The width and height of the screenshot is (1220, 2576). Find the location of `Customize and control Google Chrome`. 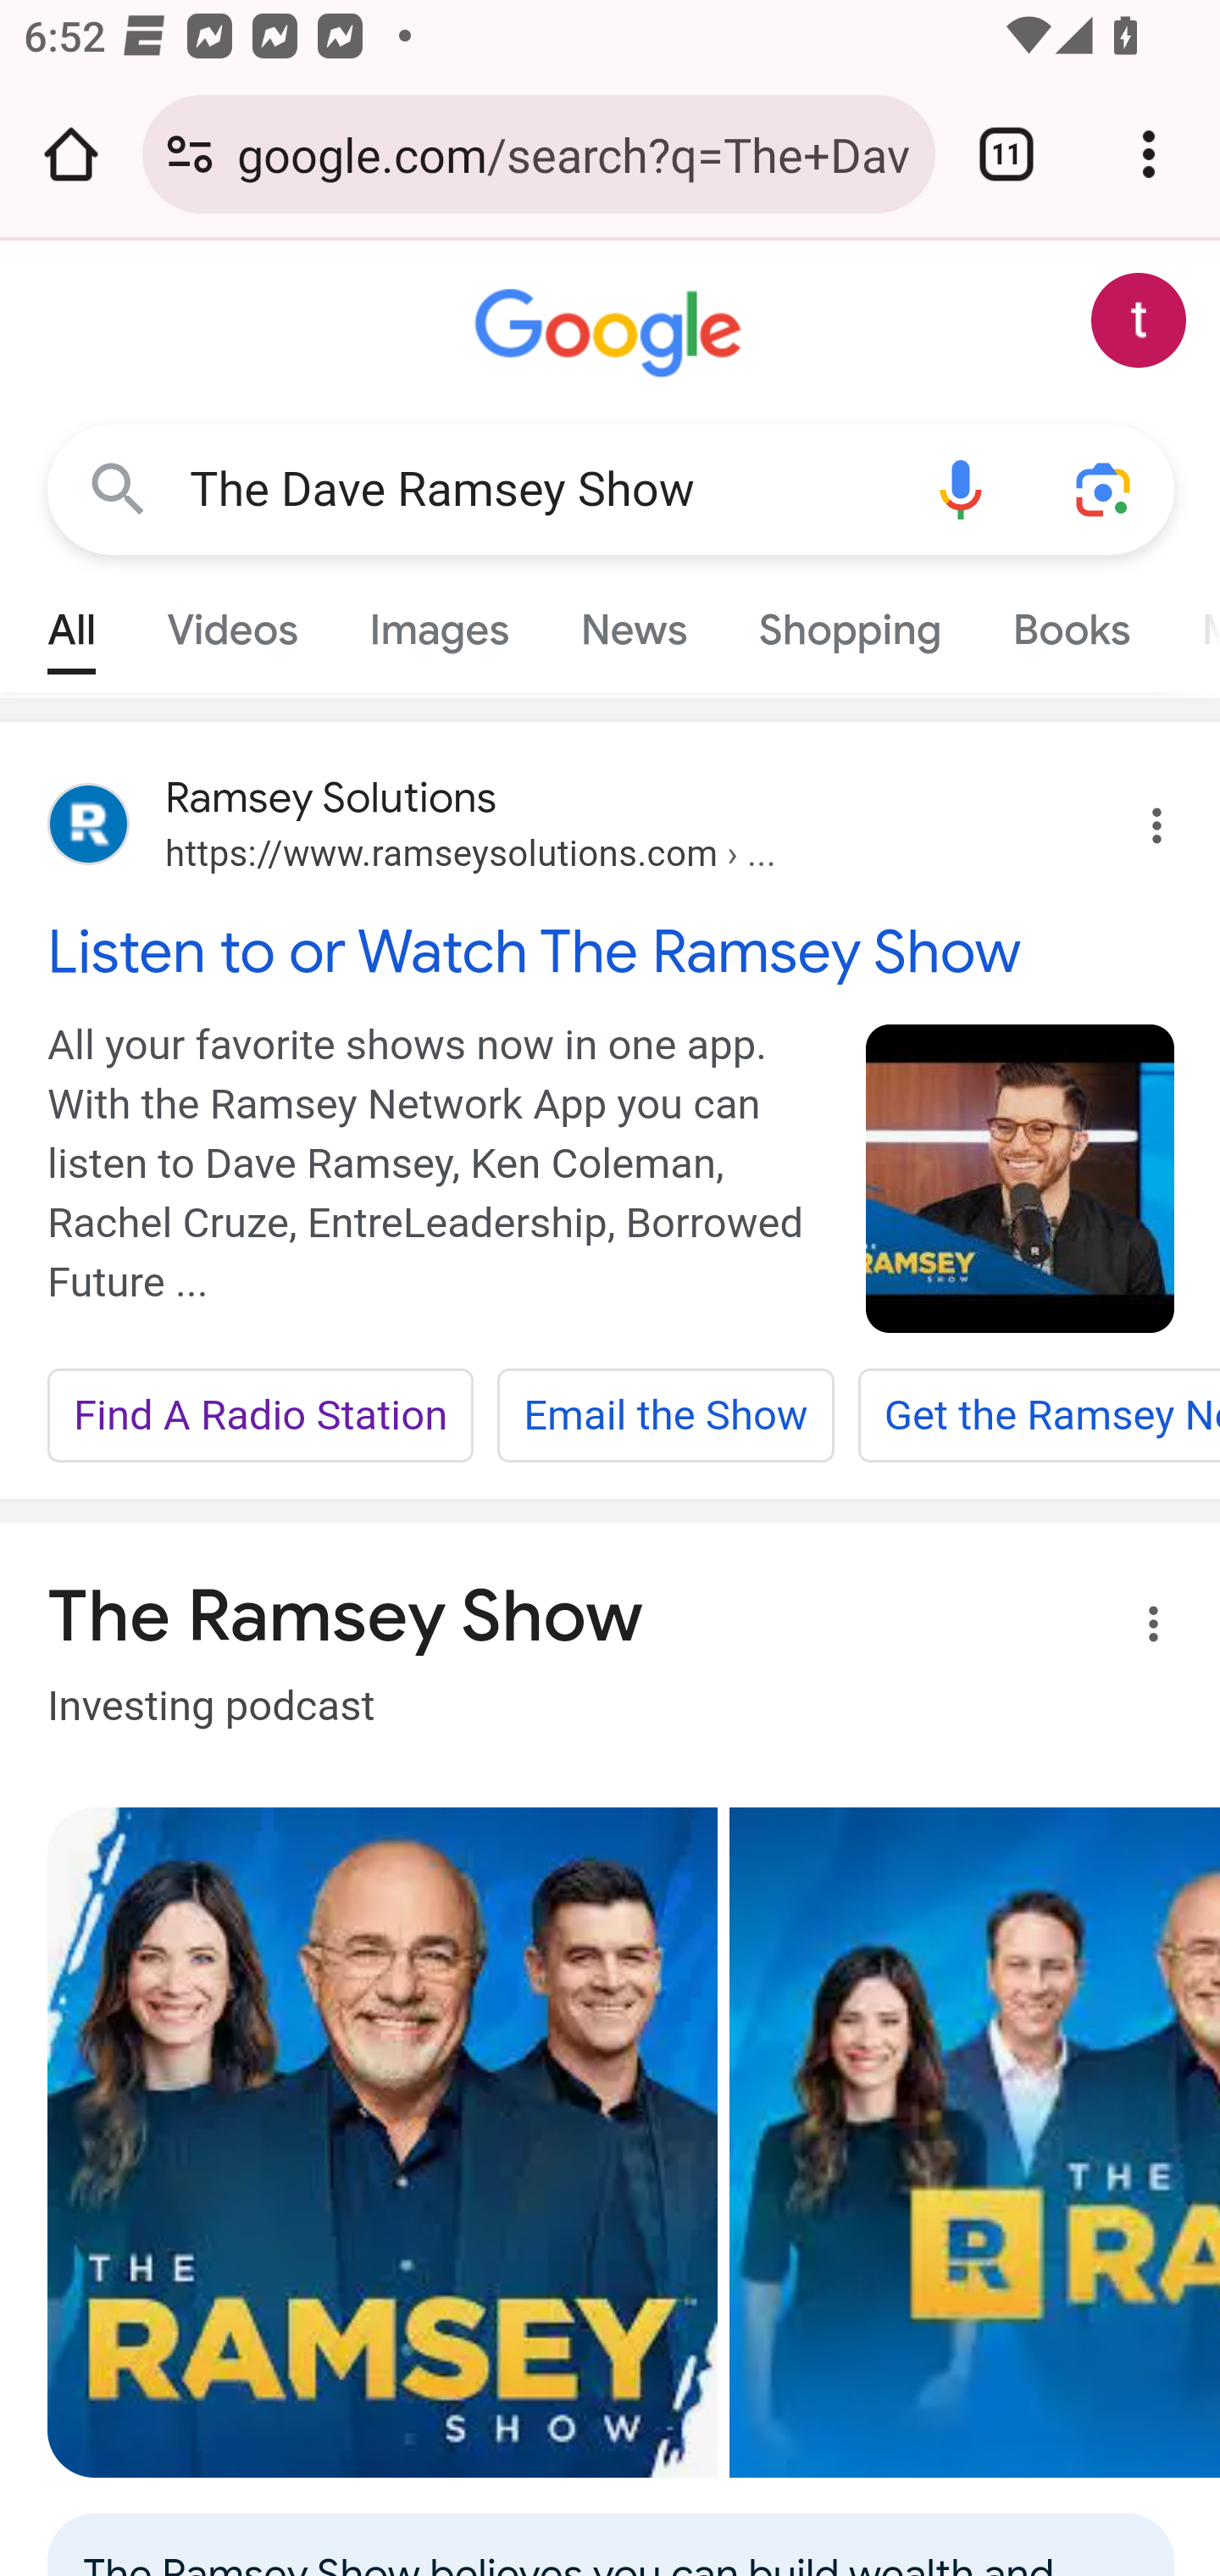

Customize and control Google Chrome is located at coordinates (1149, 154).